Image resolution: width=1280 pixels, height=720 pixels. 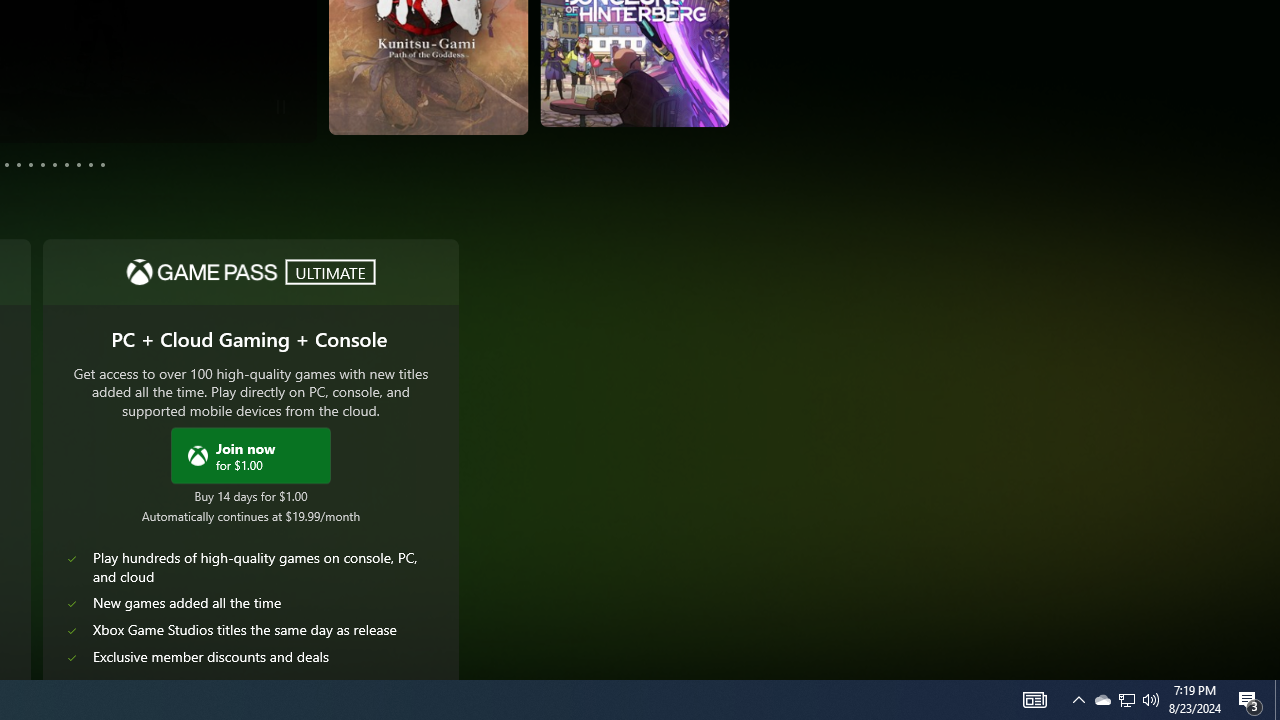 I want to click on Page 6, so click(x=31, y=164).